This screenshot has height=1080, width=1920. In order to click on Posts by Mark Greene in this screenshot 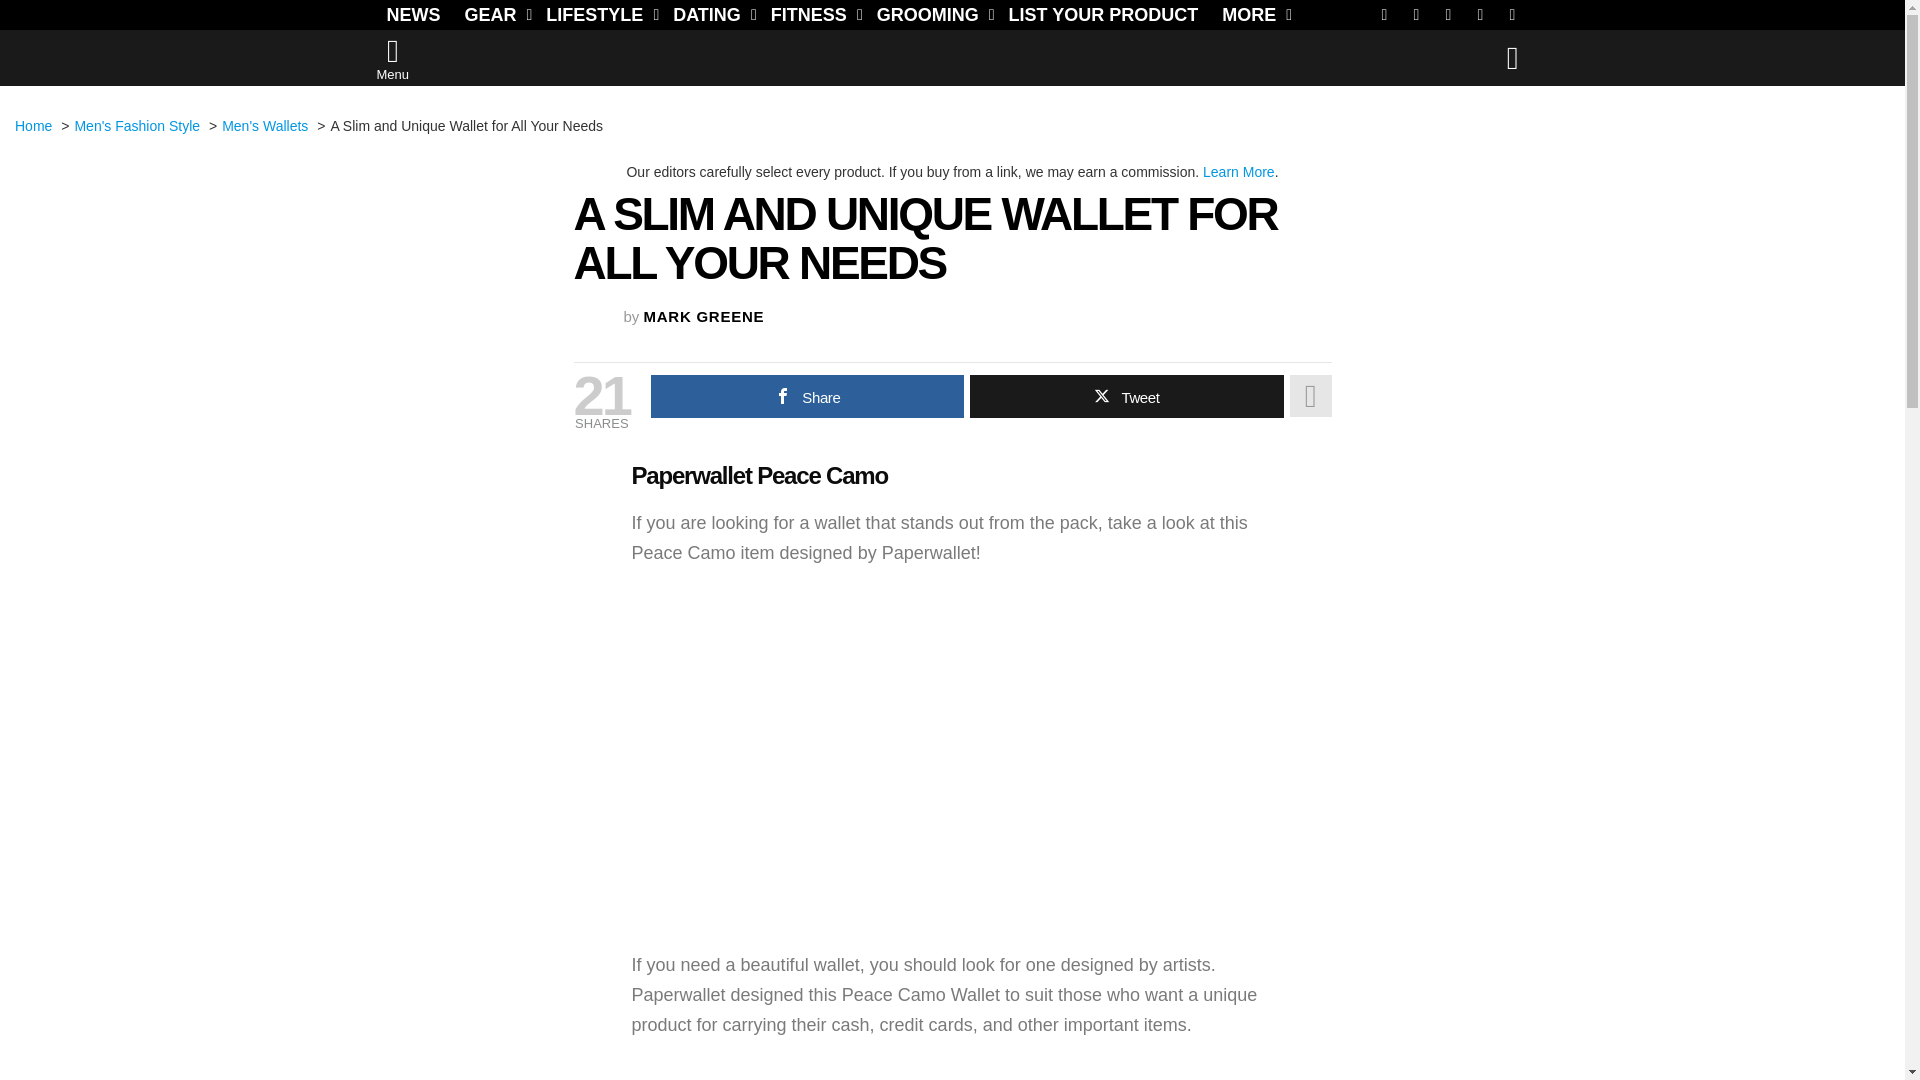, I will do `click(704, 316)`.